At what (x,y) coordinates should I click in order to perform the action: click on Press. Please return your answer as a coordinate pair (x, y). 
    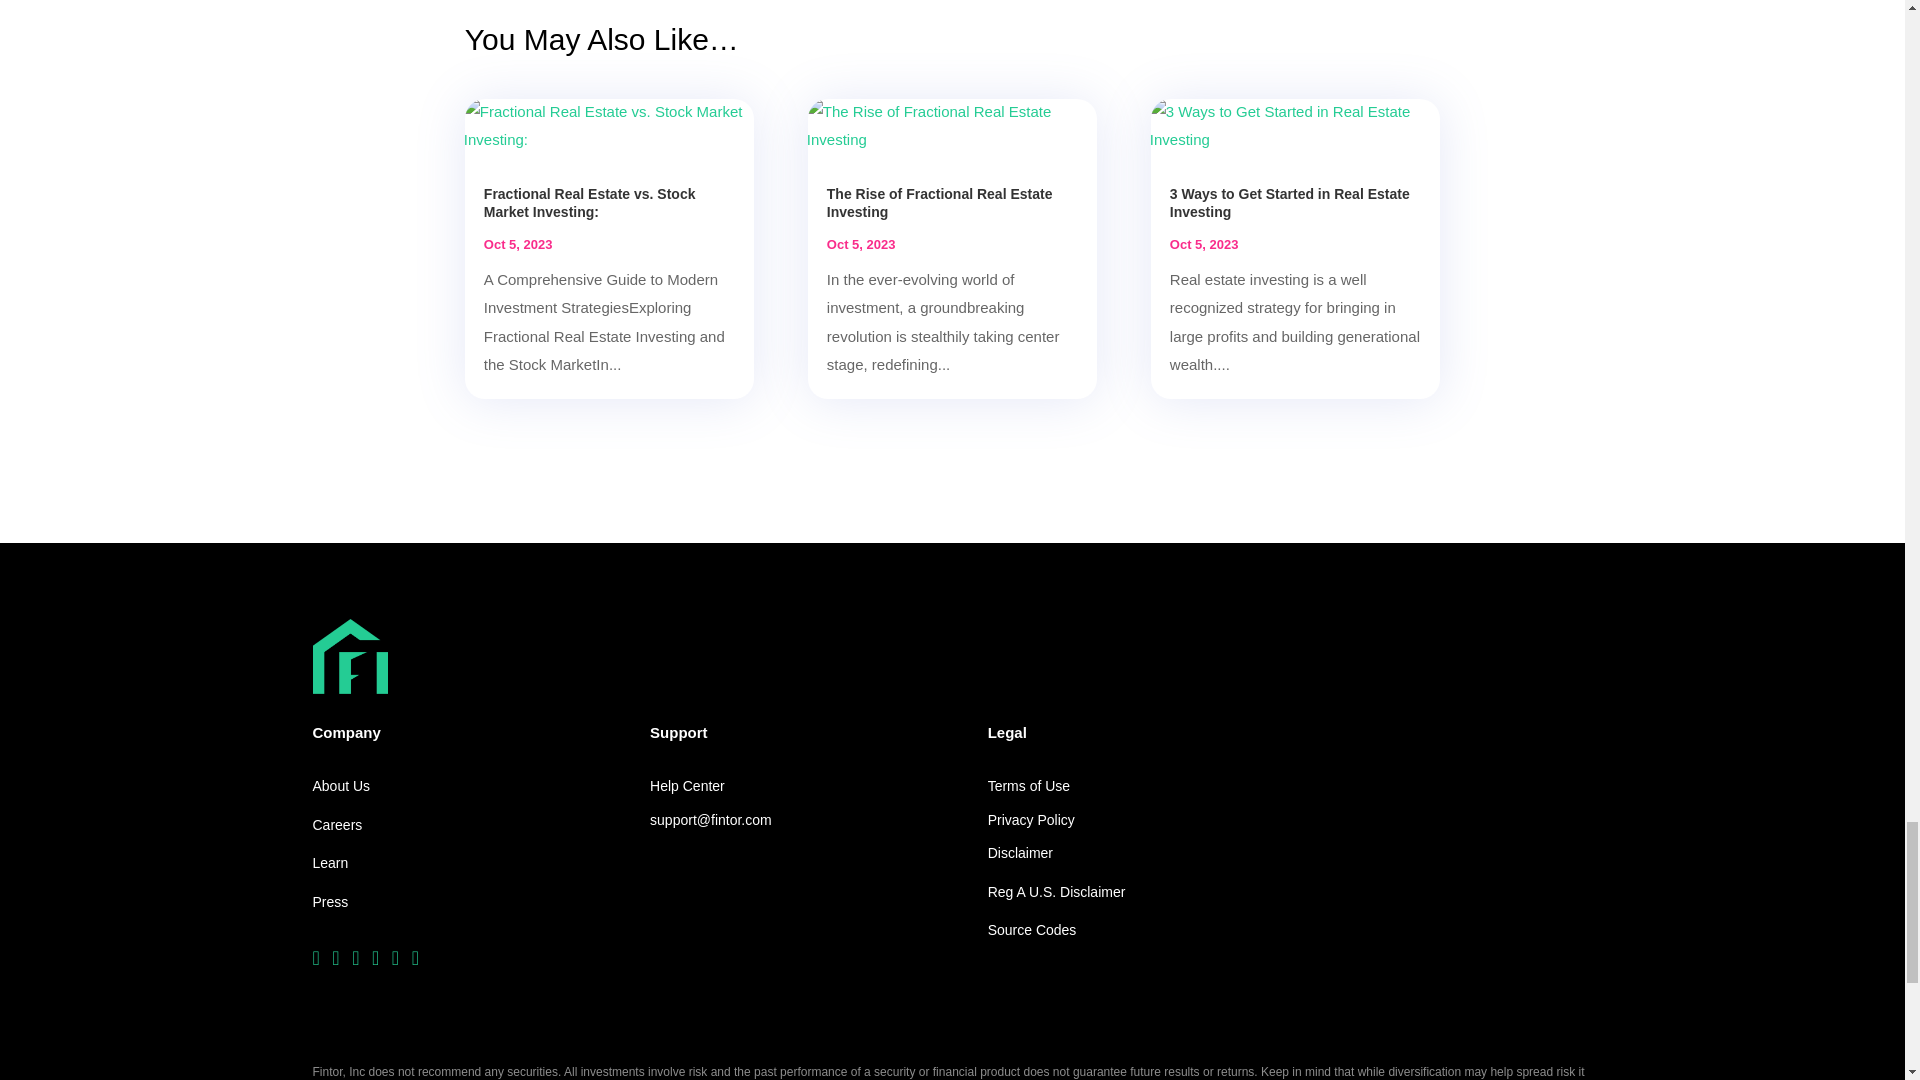
    Looking at the image, I should click on (329, 902).